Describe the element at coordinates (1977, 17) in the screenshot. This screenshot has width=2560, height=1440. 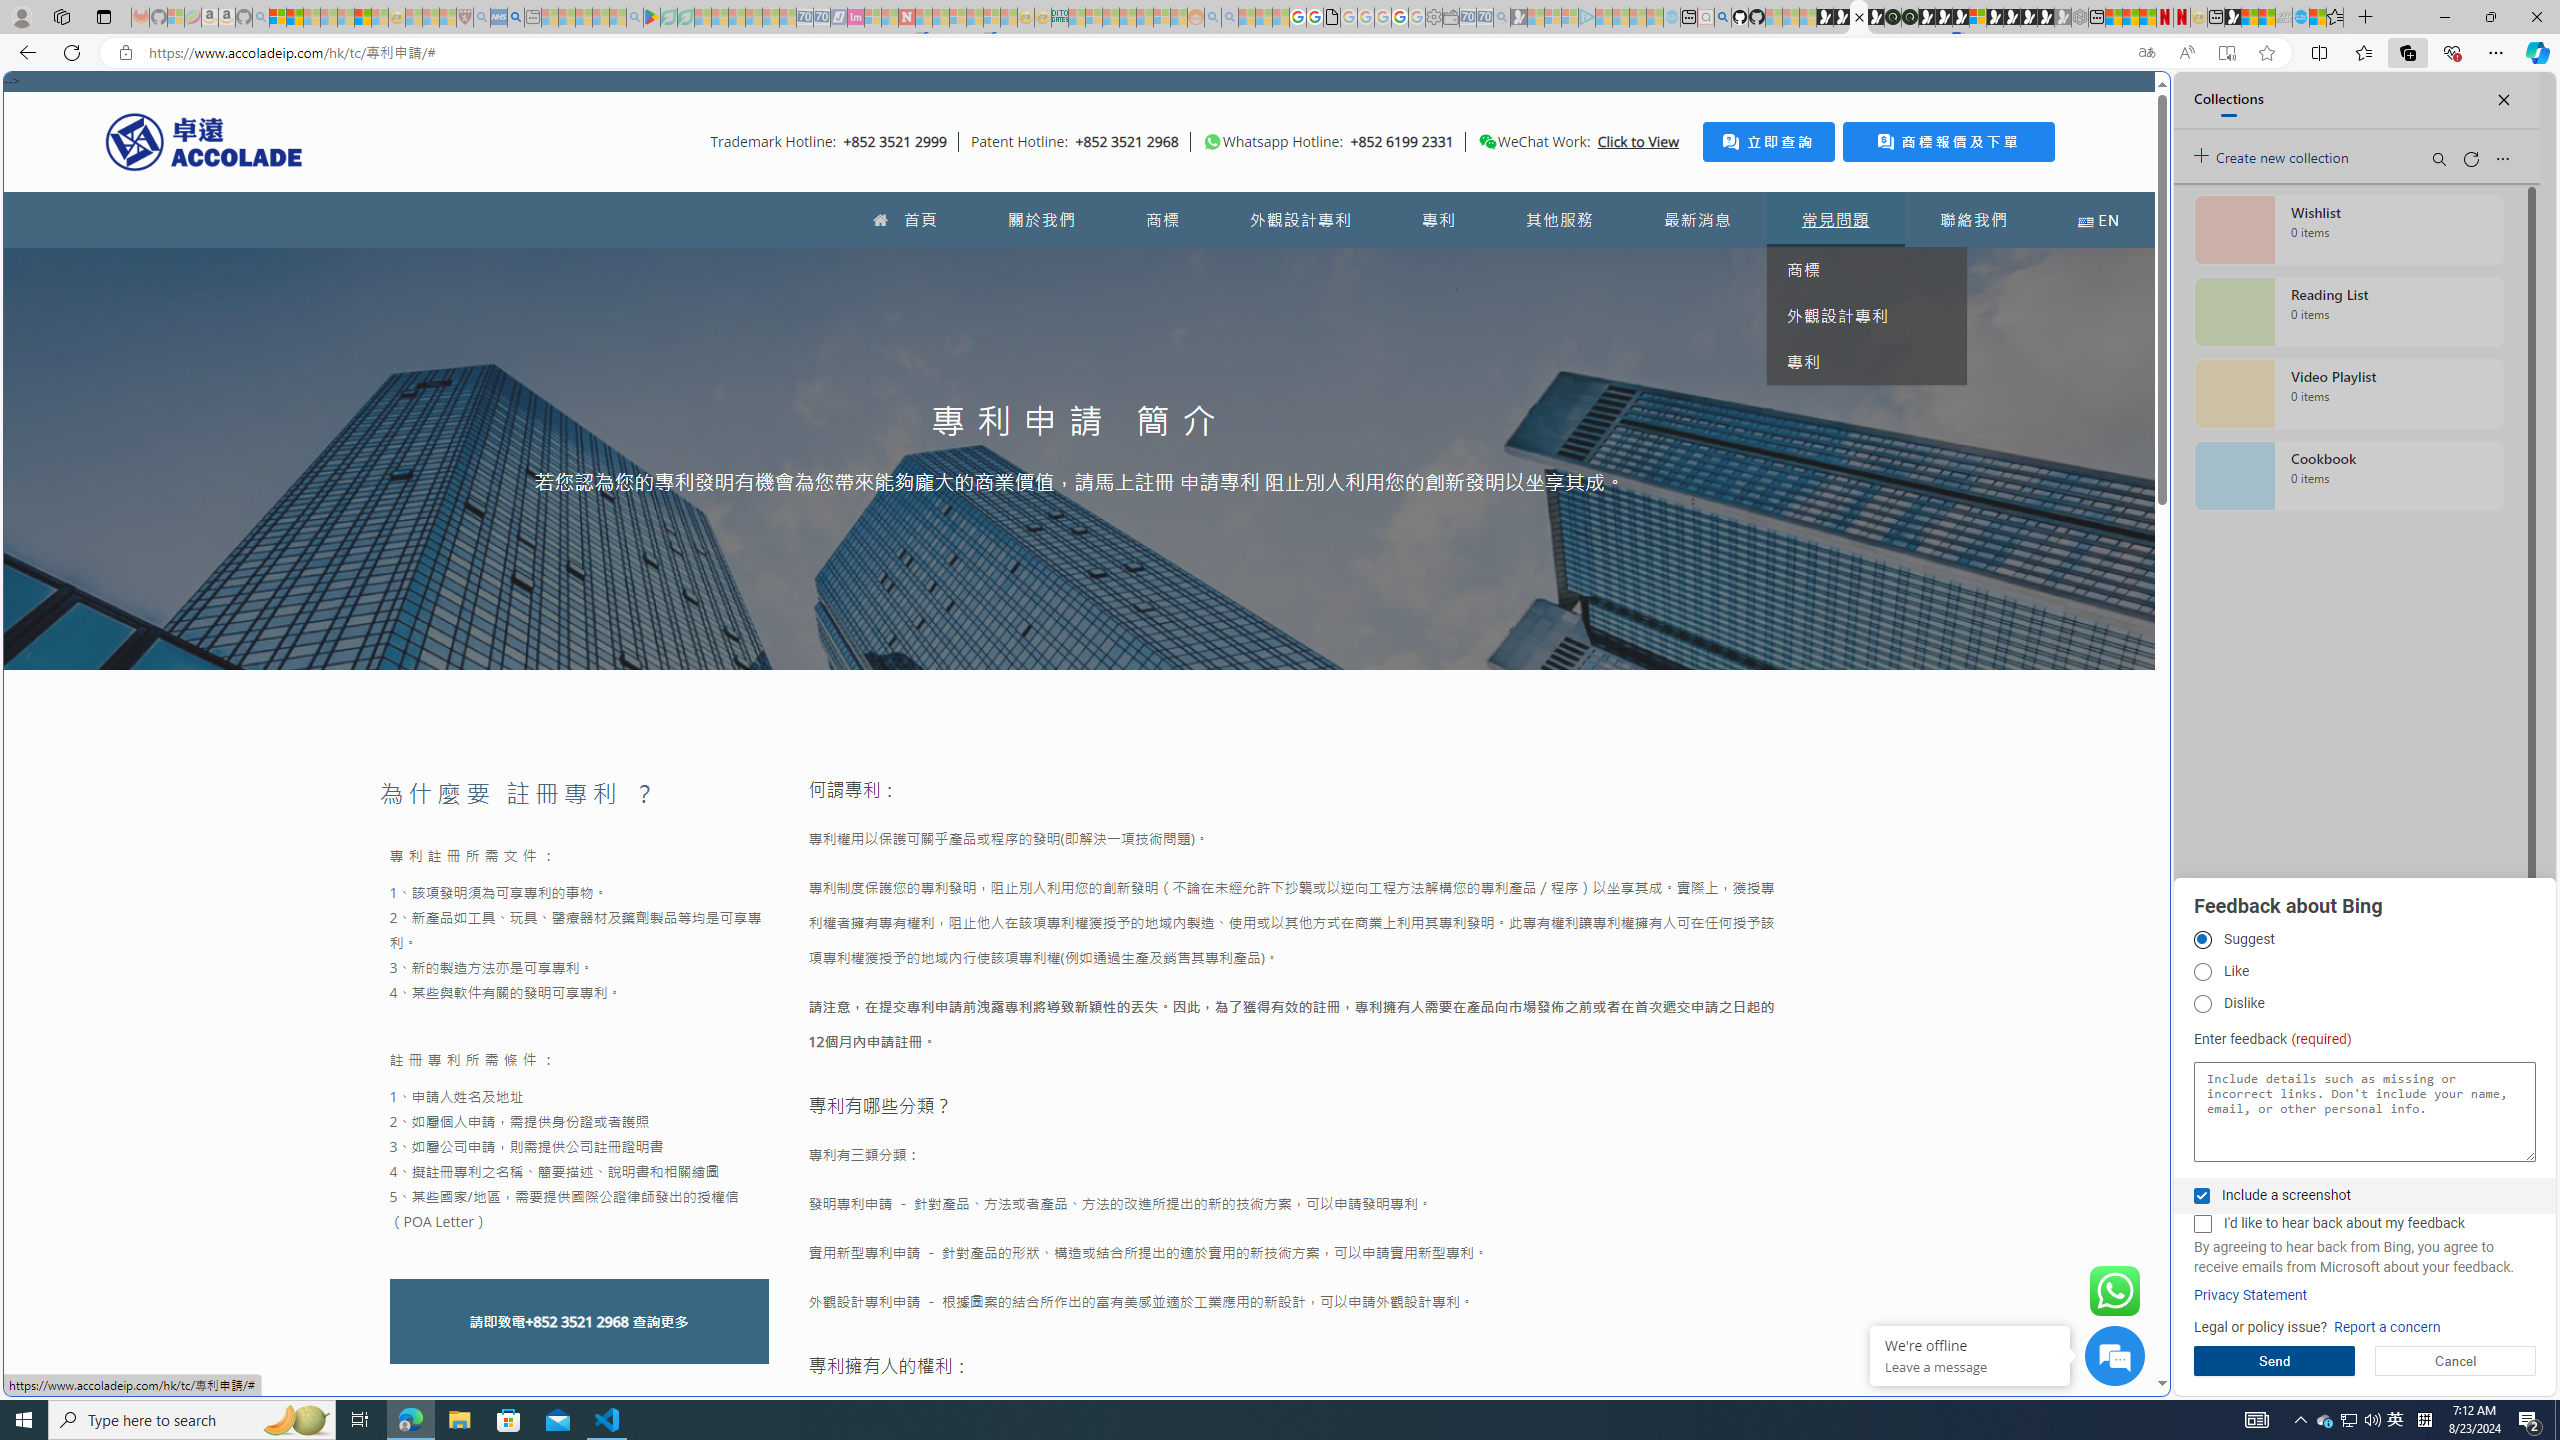
I see `Sign in to your account` at that location.